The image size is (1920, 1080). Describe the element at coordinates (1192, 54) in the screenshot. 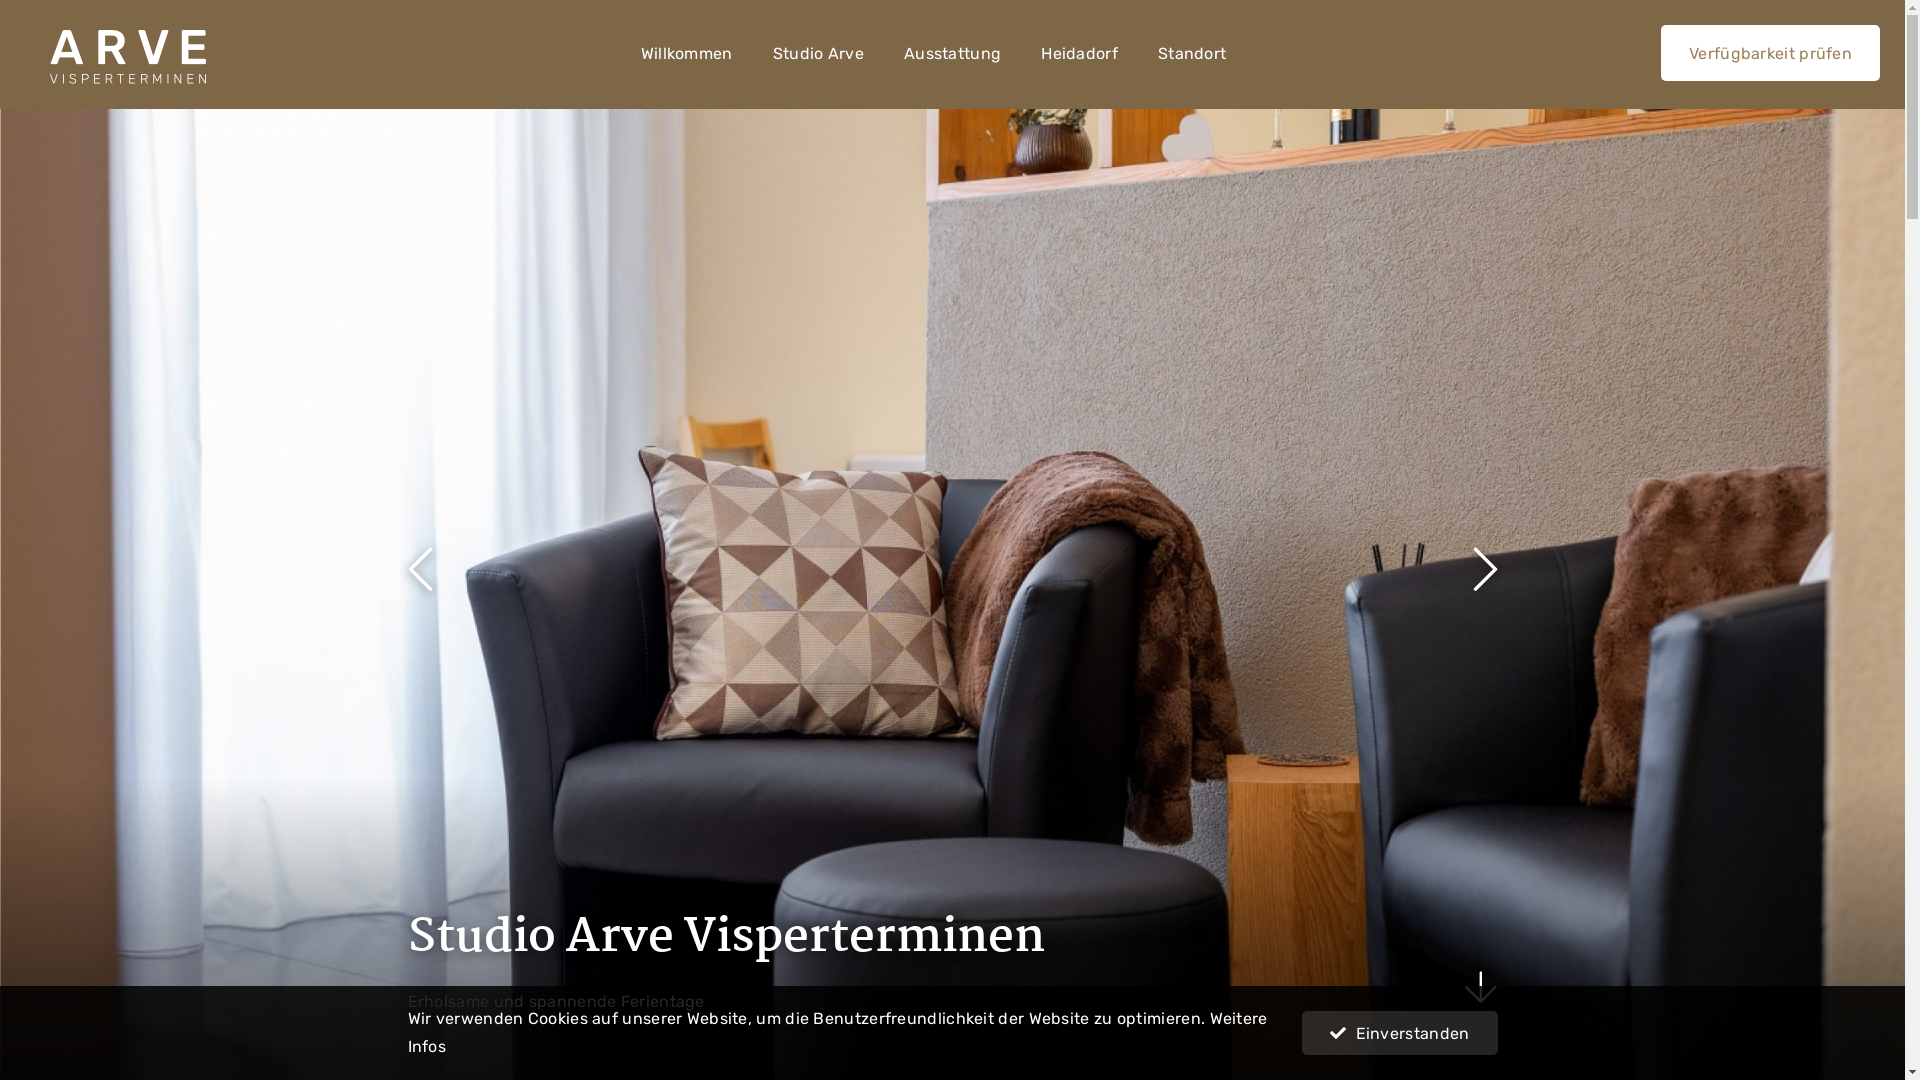

I see `Standort` at that location.